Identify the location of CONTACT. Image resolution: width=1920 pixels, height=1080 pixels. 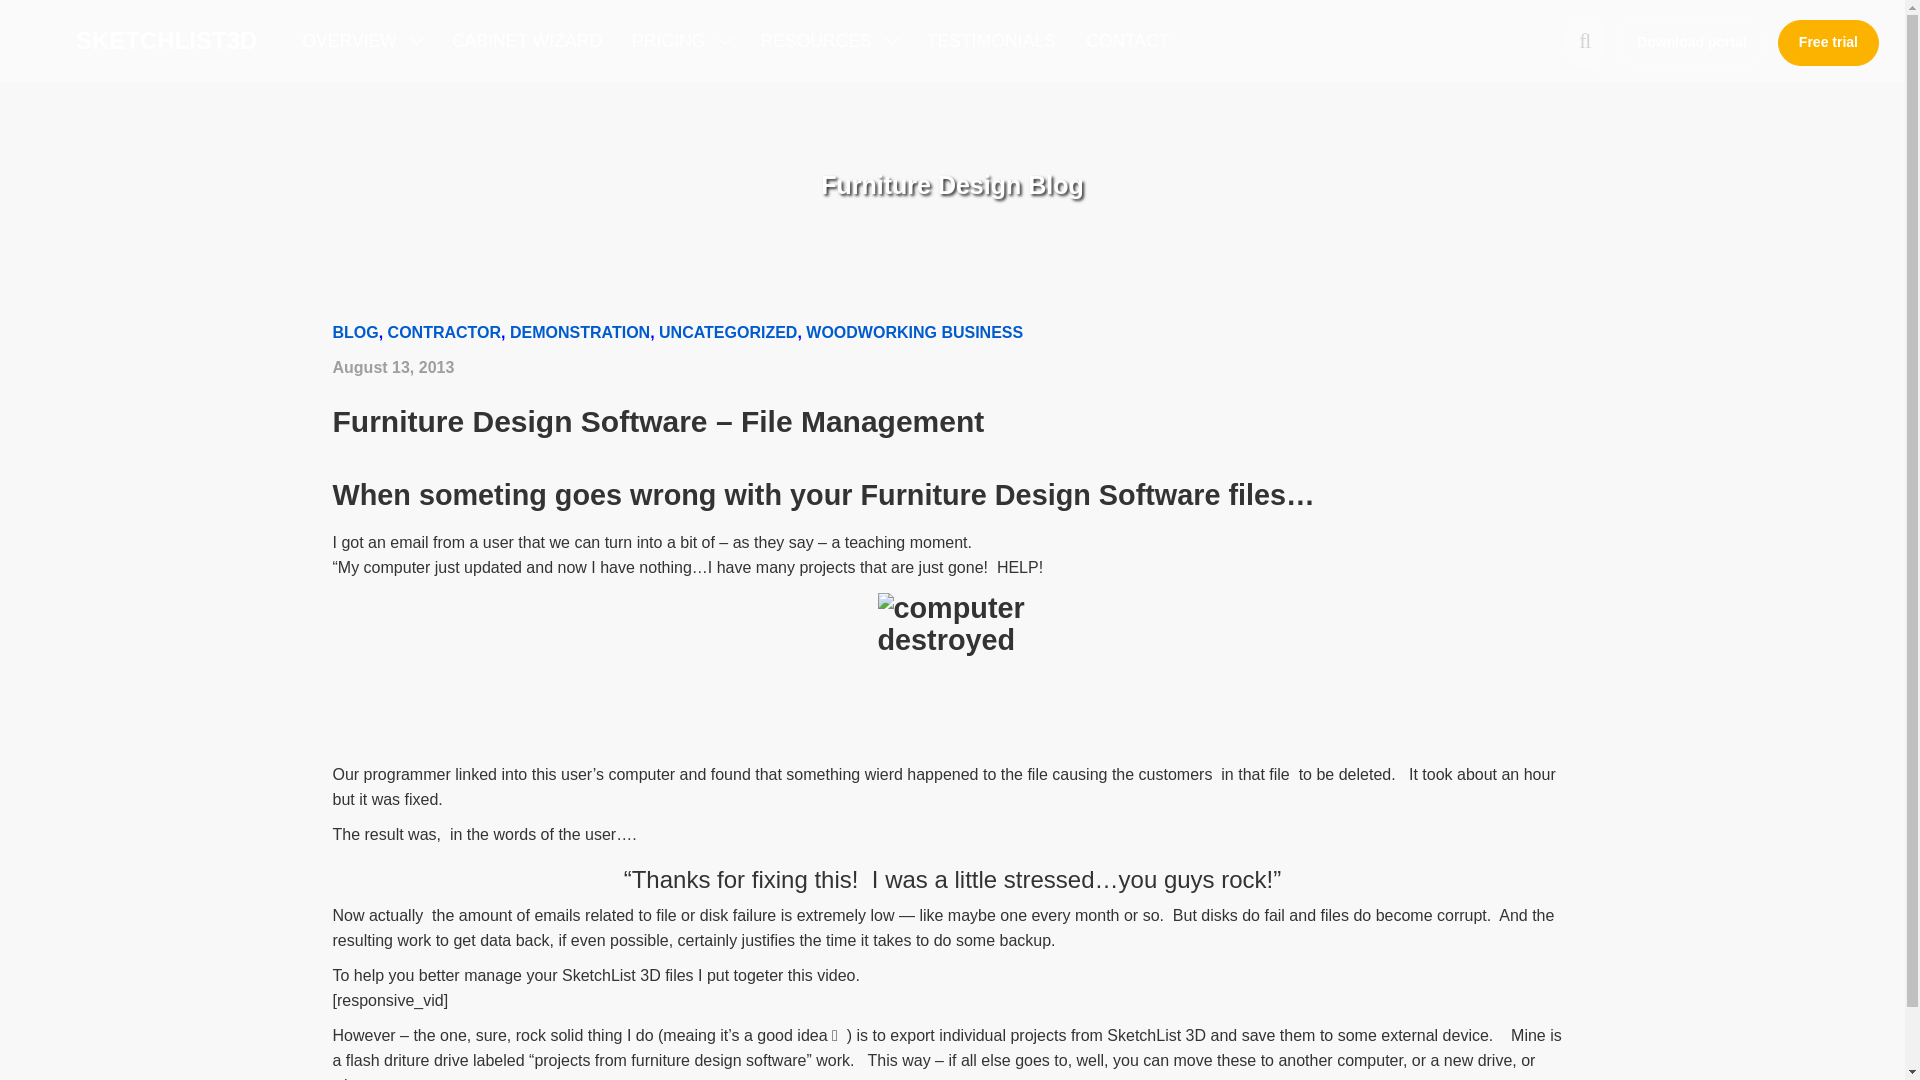
(1128, 41).